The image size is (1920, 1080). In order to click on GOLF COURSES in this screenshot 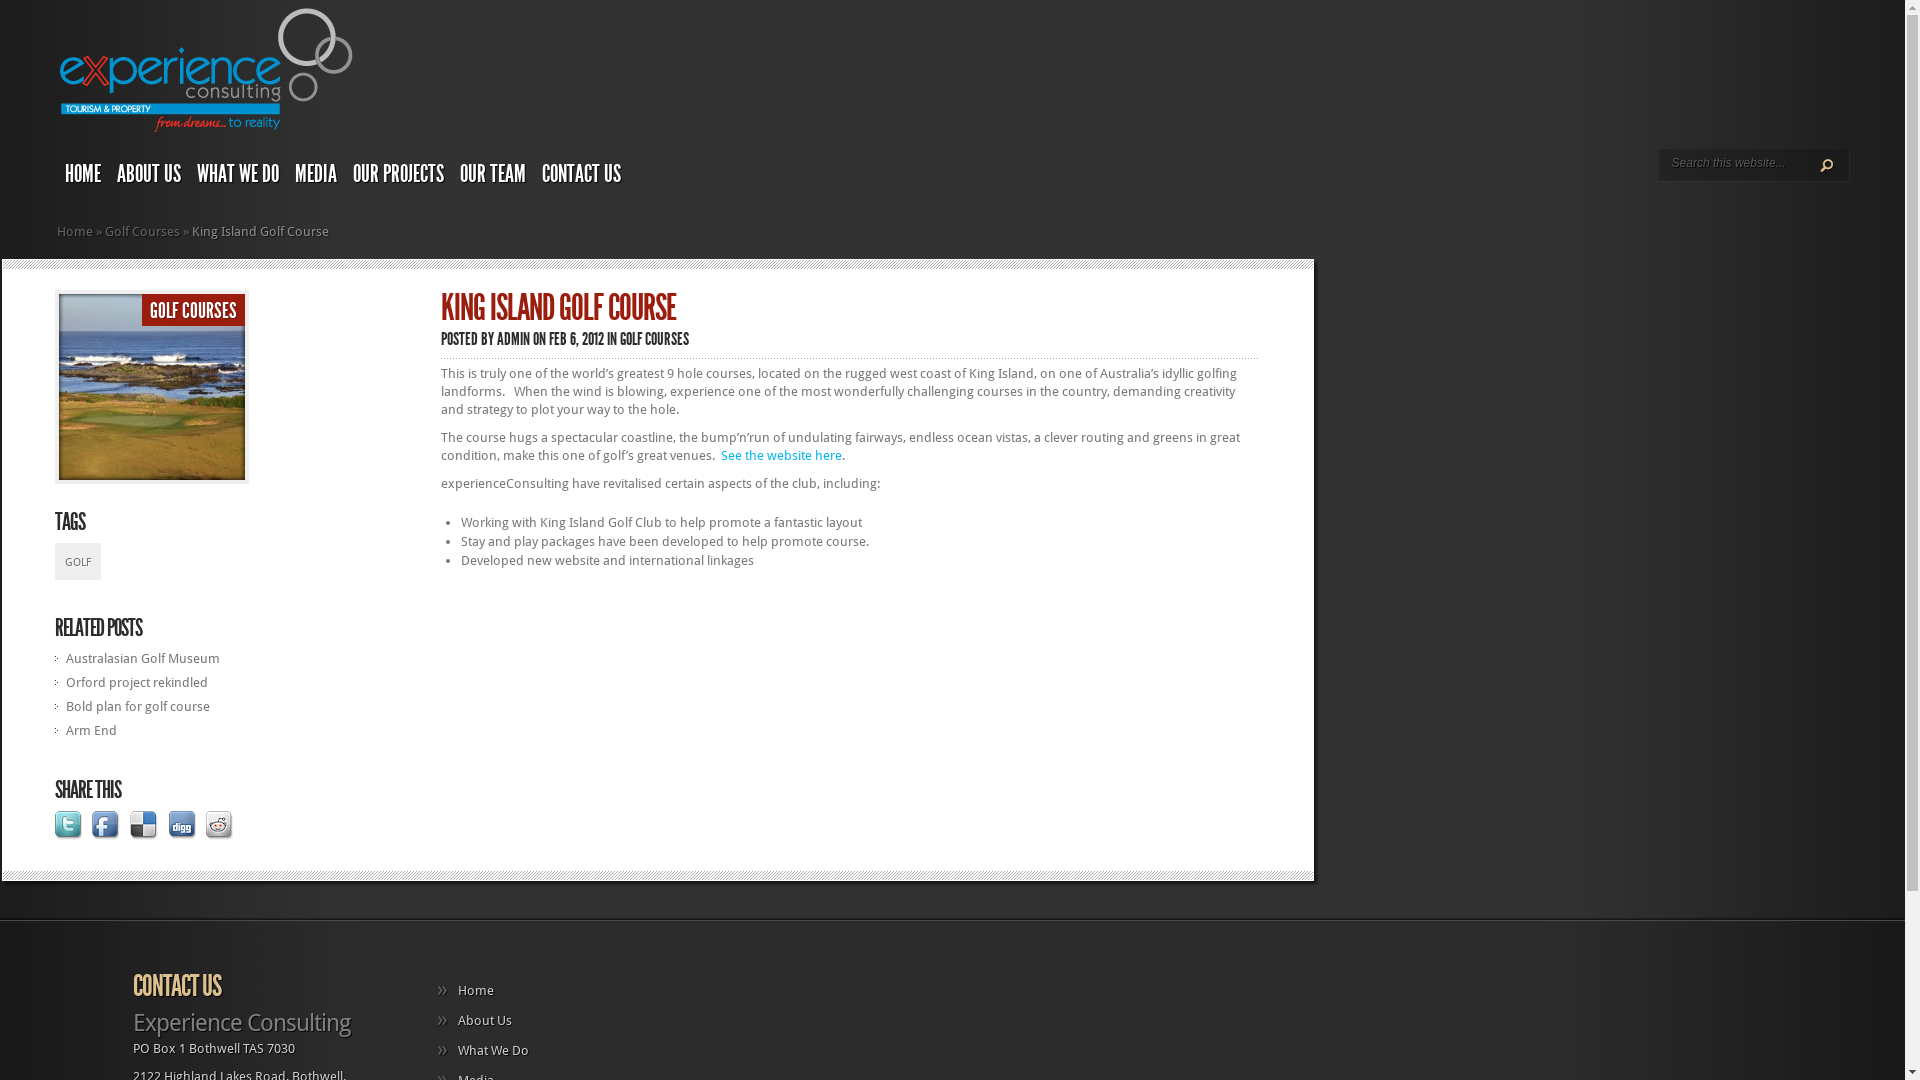, I will do `click(654, 339)`.